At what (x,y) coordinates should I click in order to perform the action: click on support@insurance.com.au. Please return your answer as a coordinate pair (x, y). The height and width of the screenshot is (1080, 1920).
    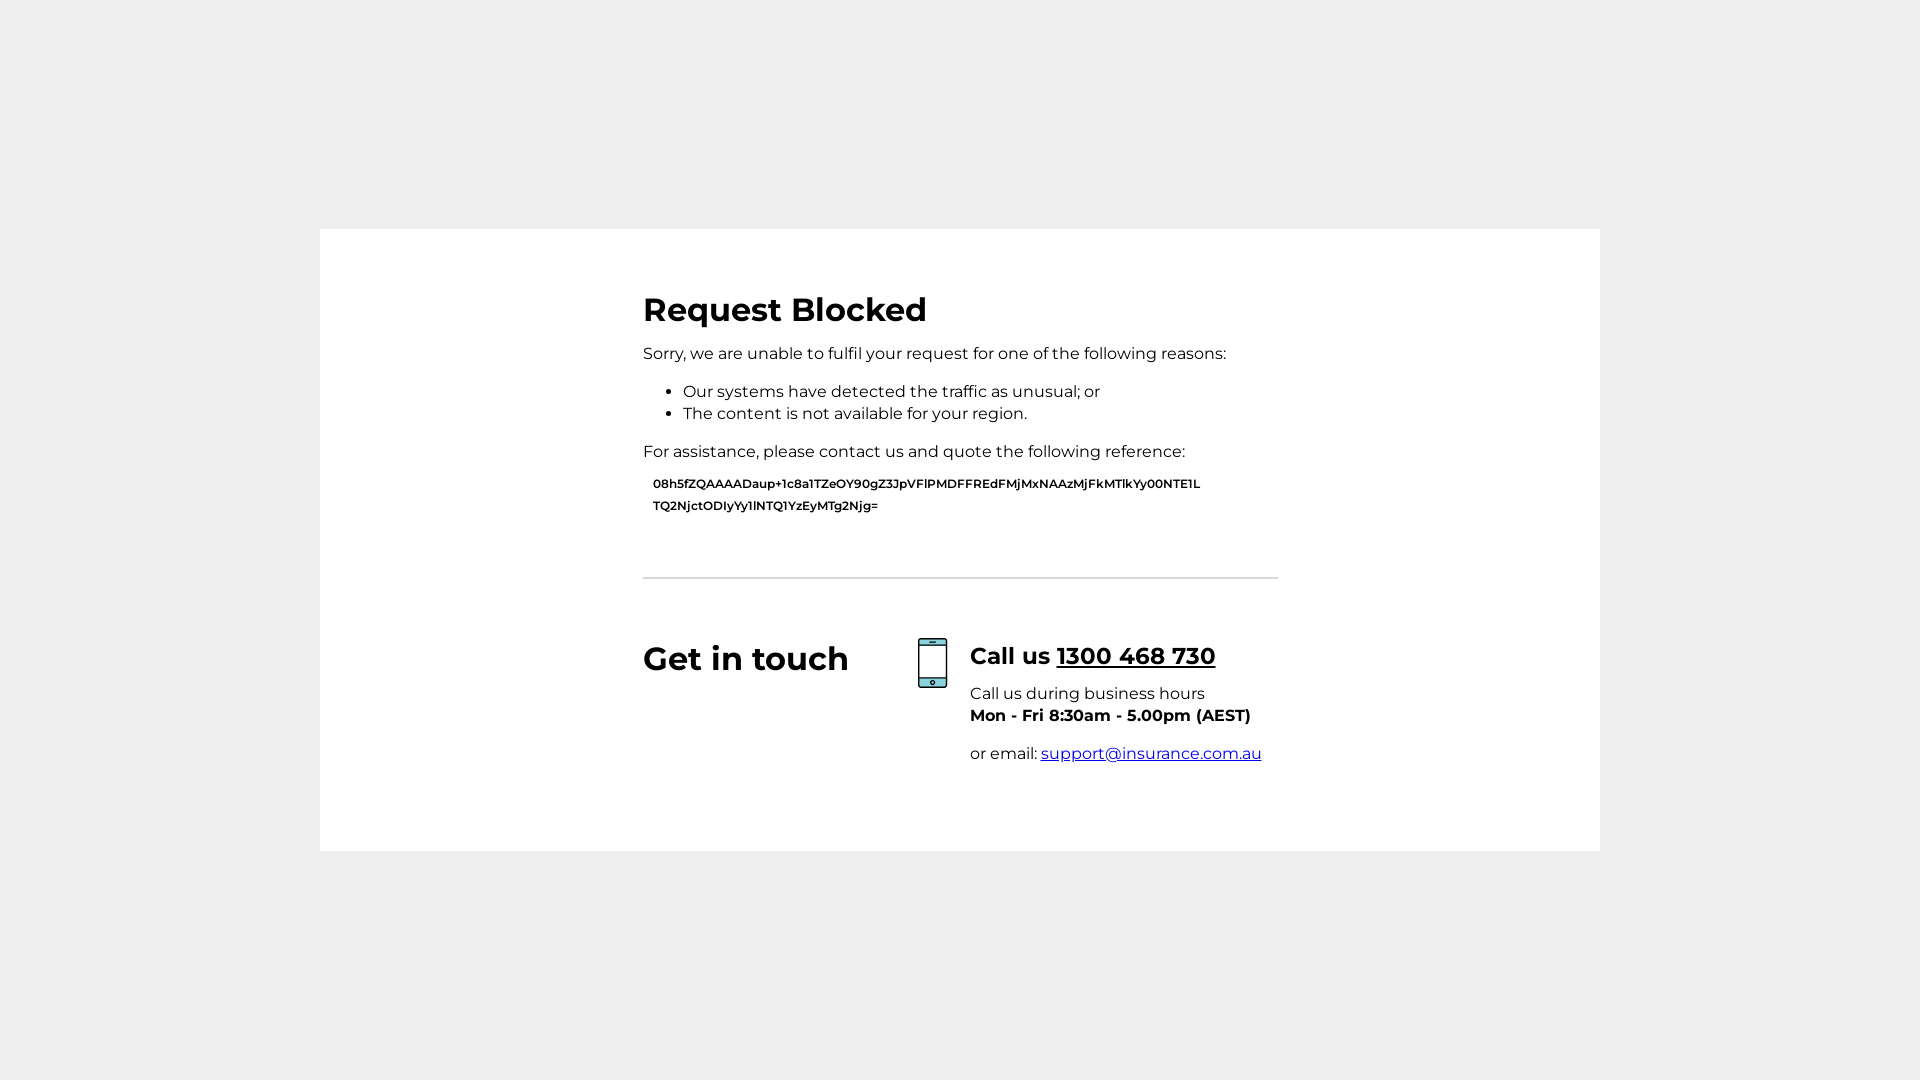
    Looking at the image, I should click on (1150, 754).